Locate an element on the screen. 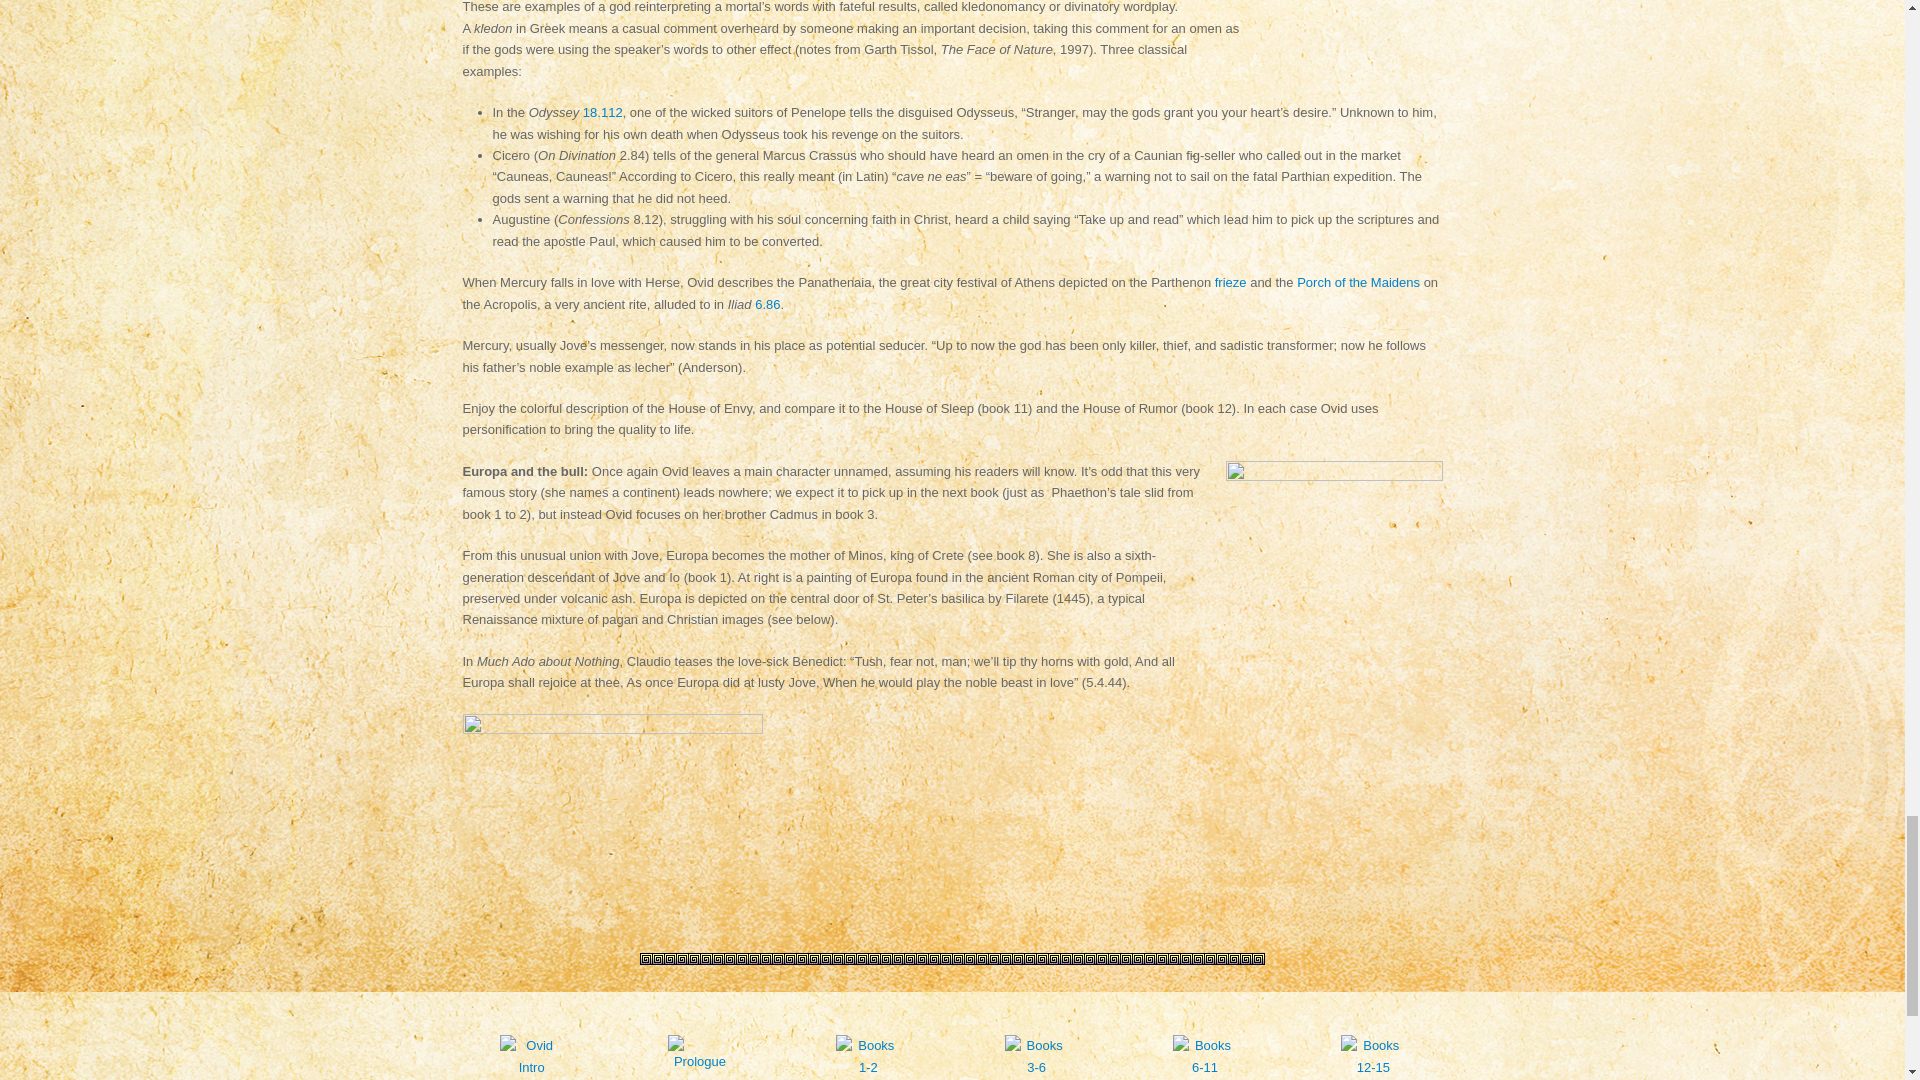  Books 3-6 is located at coordinates (1036, 1070).